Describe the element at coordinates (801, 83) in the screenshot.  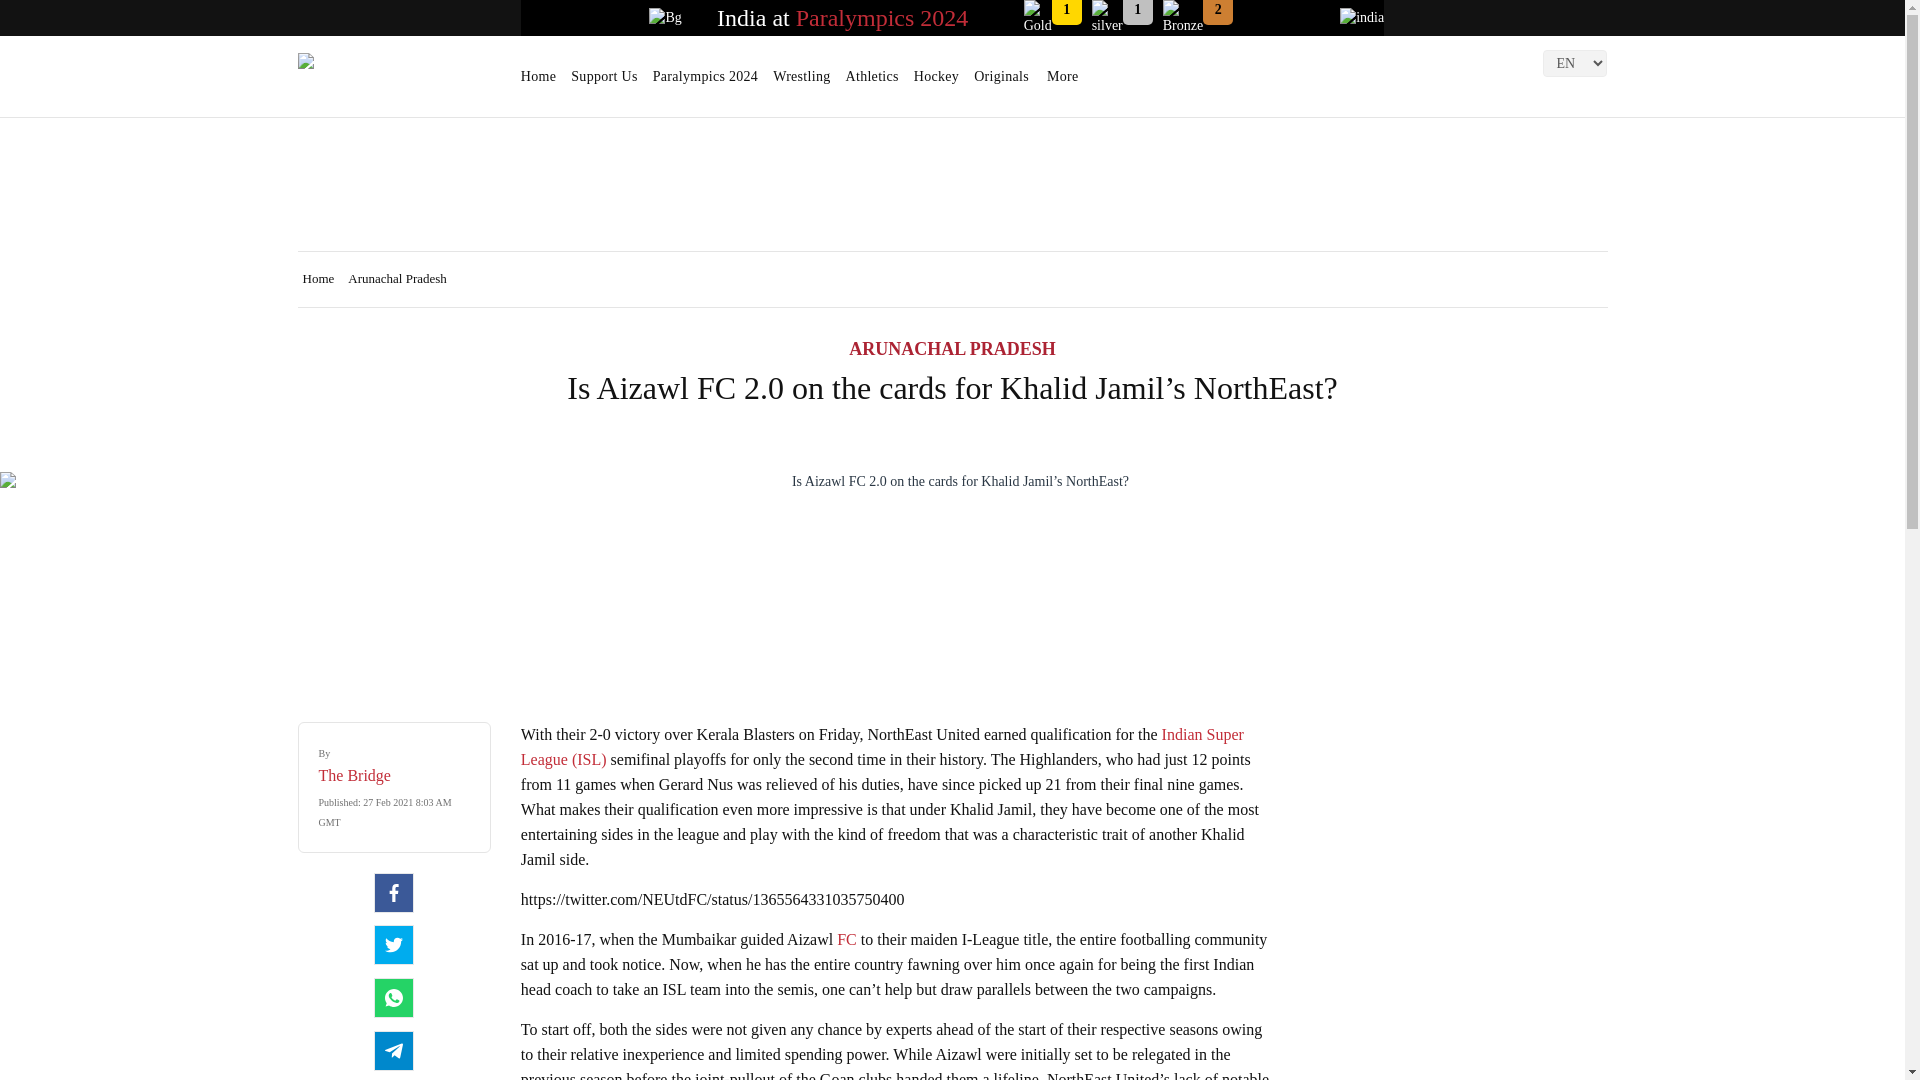
I see `Wrestling` at that location.